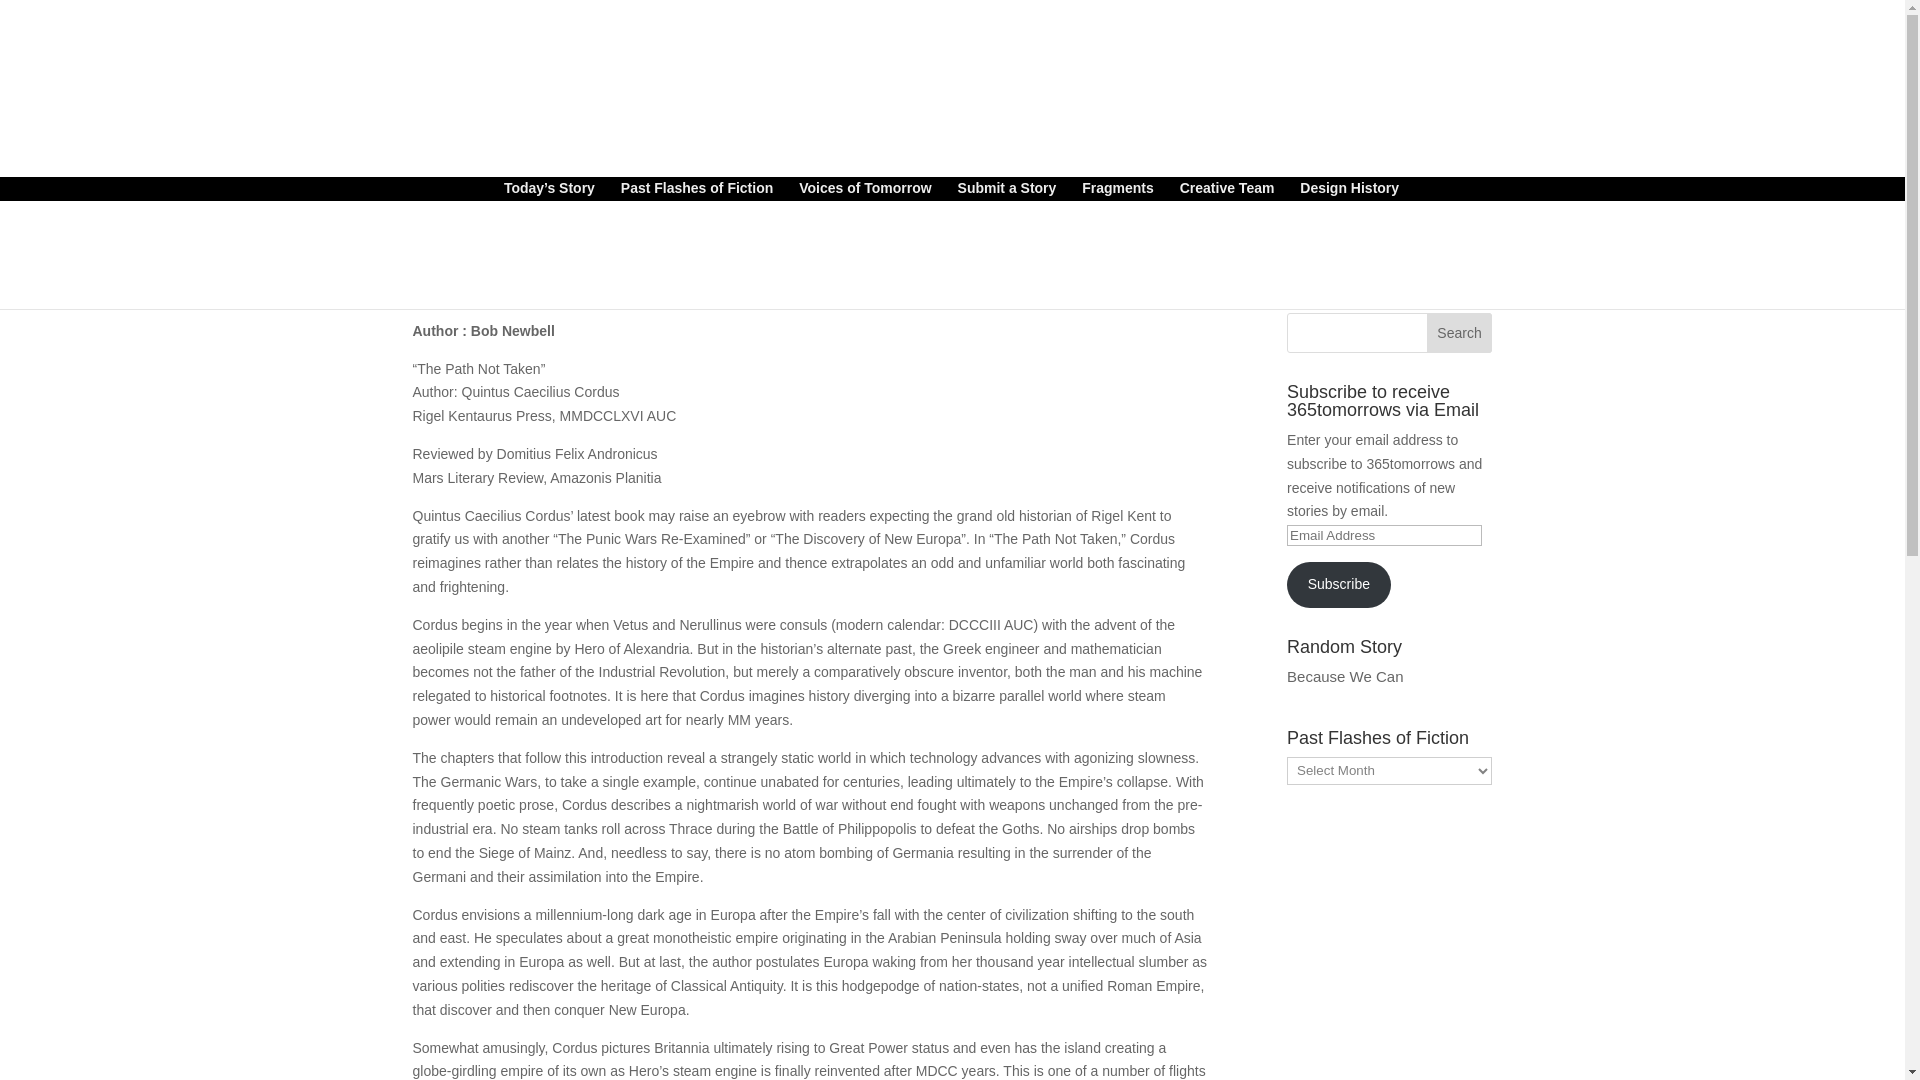  What do you see at coordinates (466, 256) in the screenshot?
I see `submission` at bounding box center [466, 256].